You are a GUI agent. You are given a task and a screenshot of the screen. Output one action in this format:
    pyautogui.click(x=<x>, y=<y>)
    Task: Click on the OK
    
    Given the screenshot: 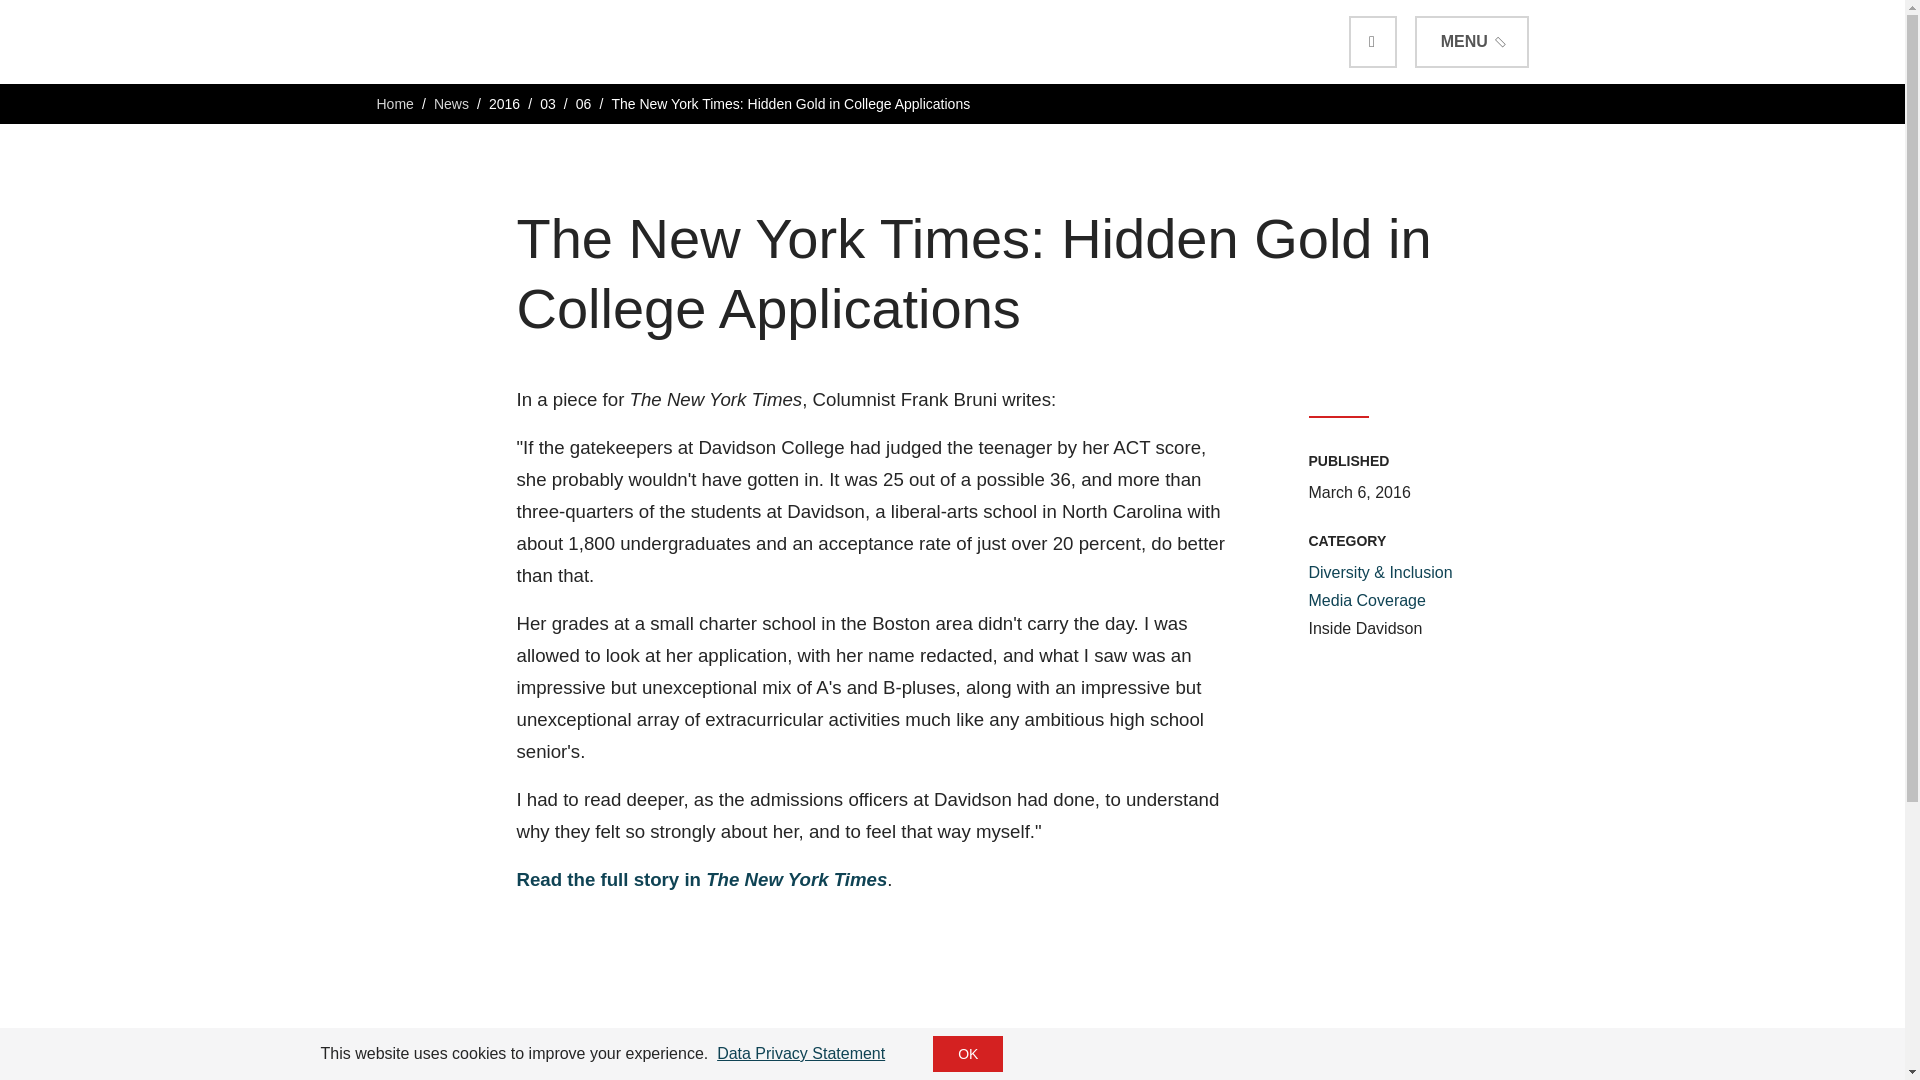 What is the action you would take?
    pyautogui.click(x=968, y=1054)
    